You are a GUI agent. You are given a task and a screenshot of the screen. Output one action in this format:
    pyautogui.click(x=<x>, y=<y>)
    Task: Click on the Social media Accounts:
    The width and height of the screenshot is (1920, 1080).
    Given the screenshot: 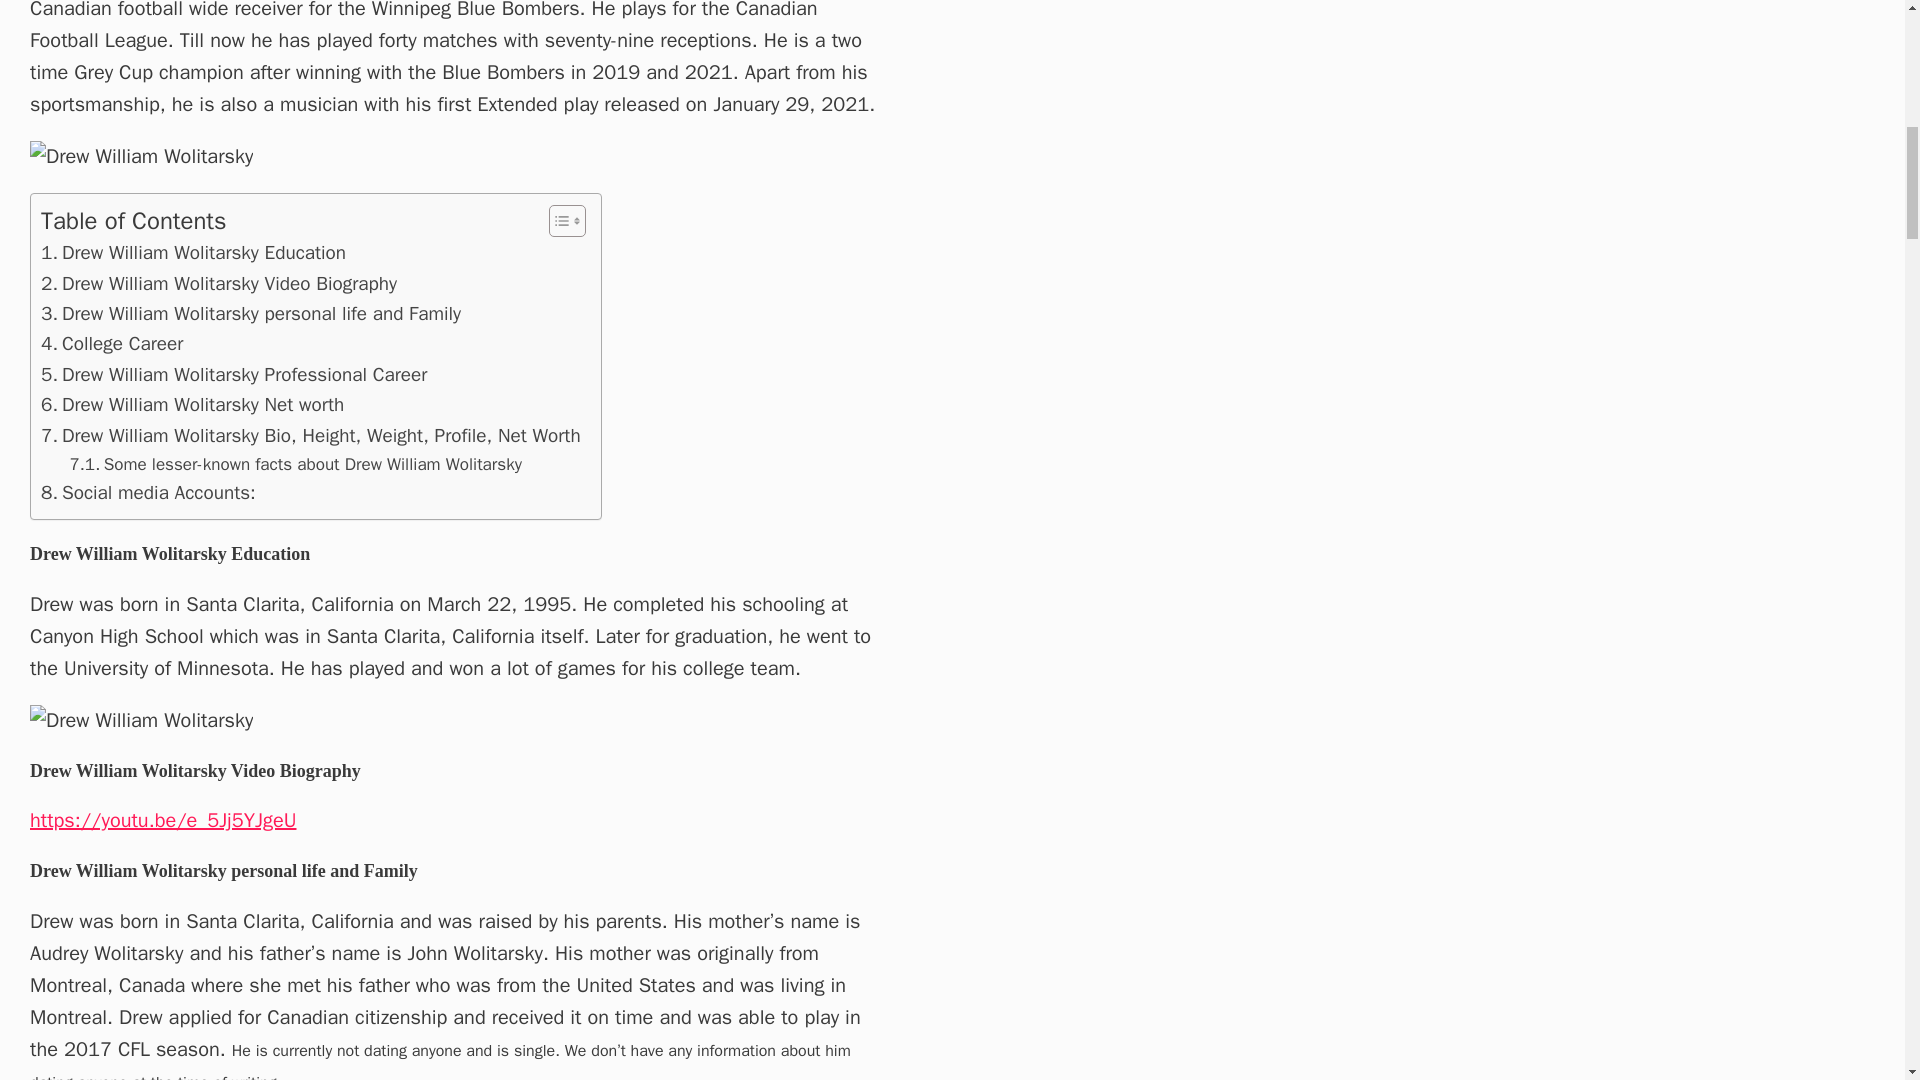 What is the action you would take?
    pyautogui.click(x=148, y=492)
    